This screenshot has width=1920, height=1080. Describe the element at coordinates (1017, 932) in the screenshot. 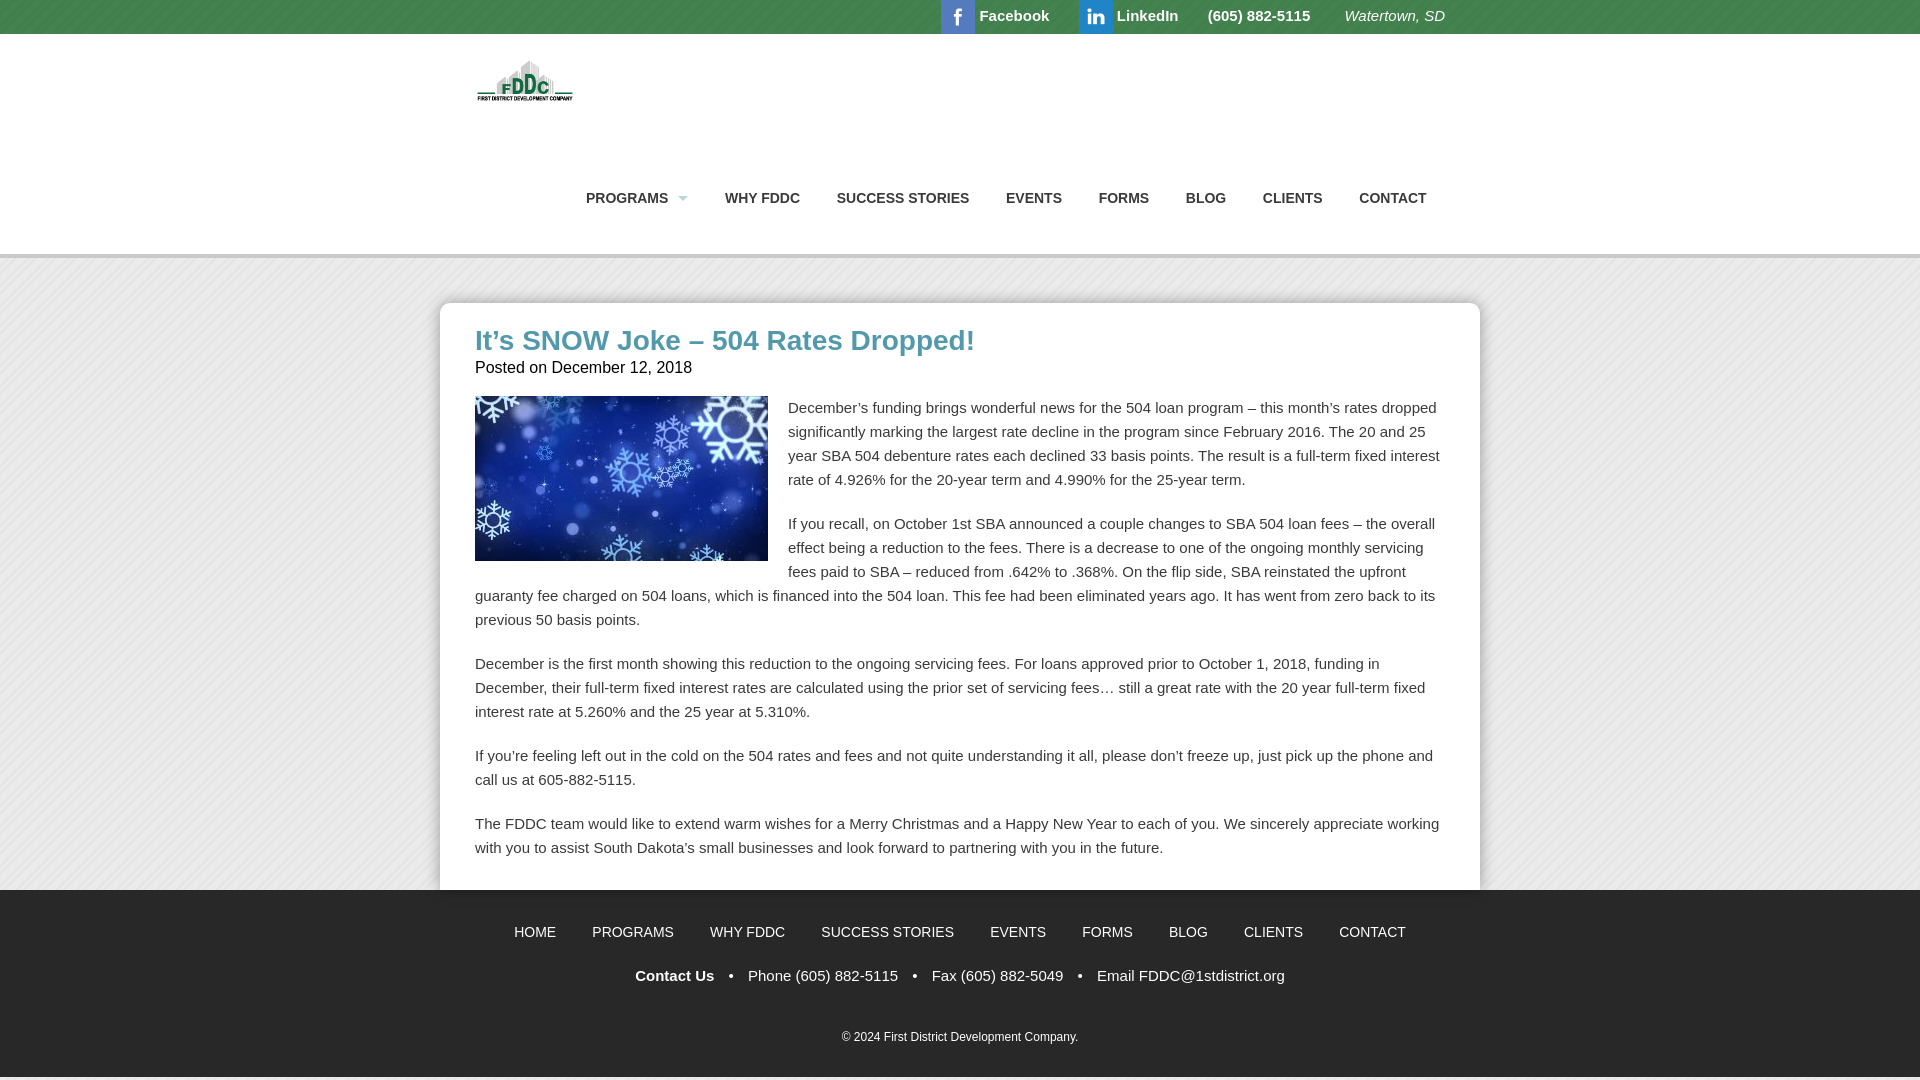

I see `EVENTS` at that location.